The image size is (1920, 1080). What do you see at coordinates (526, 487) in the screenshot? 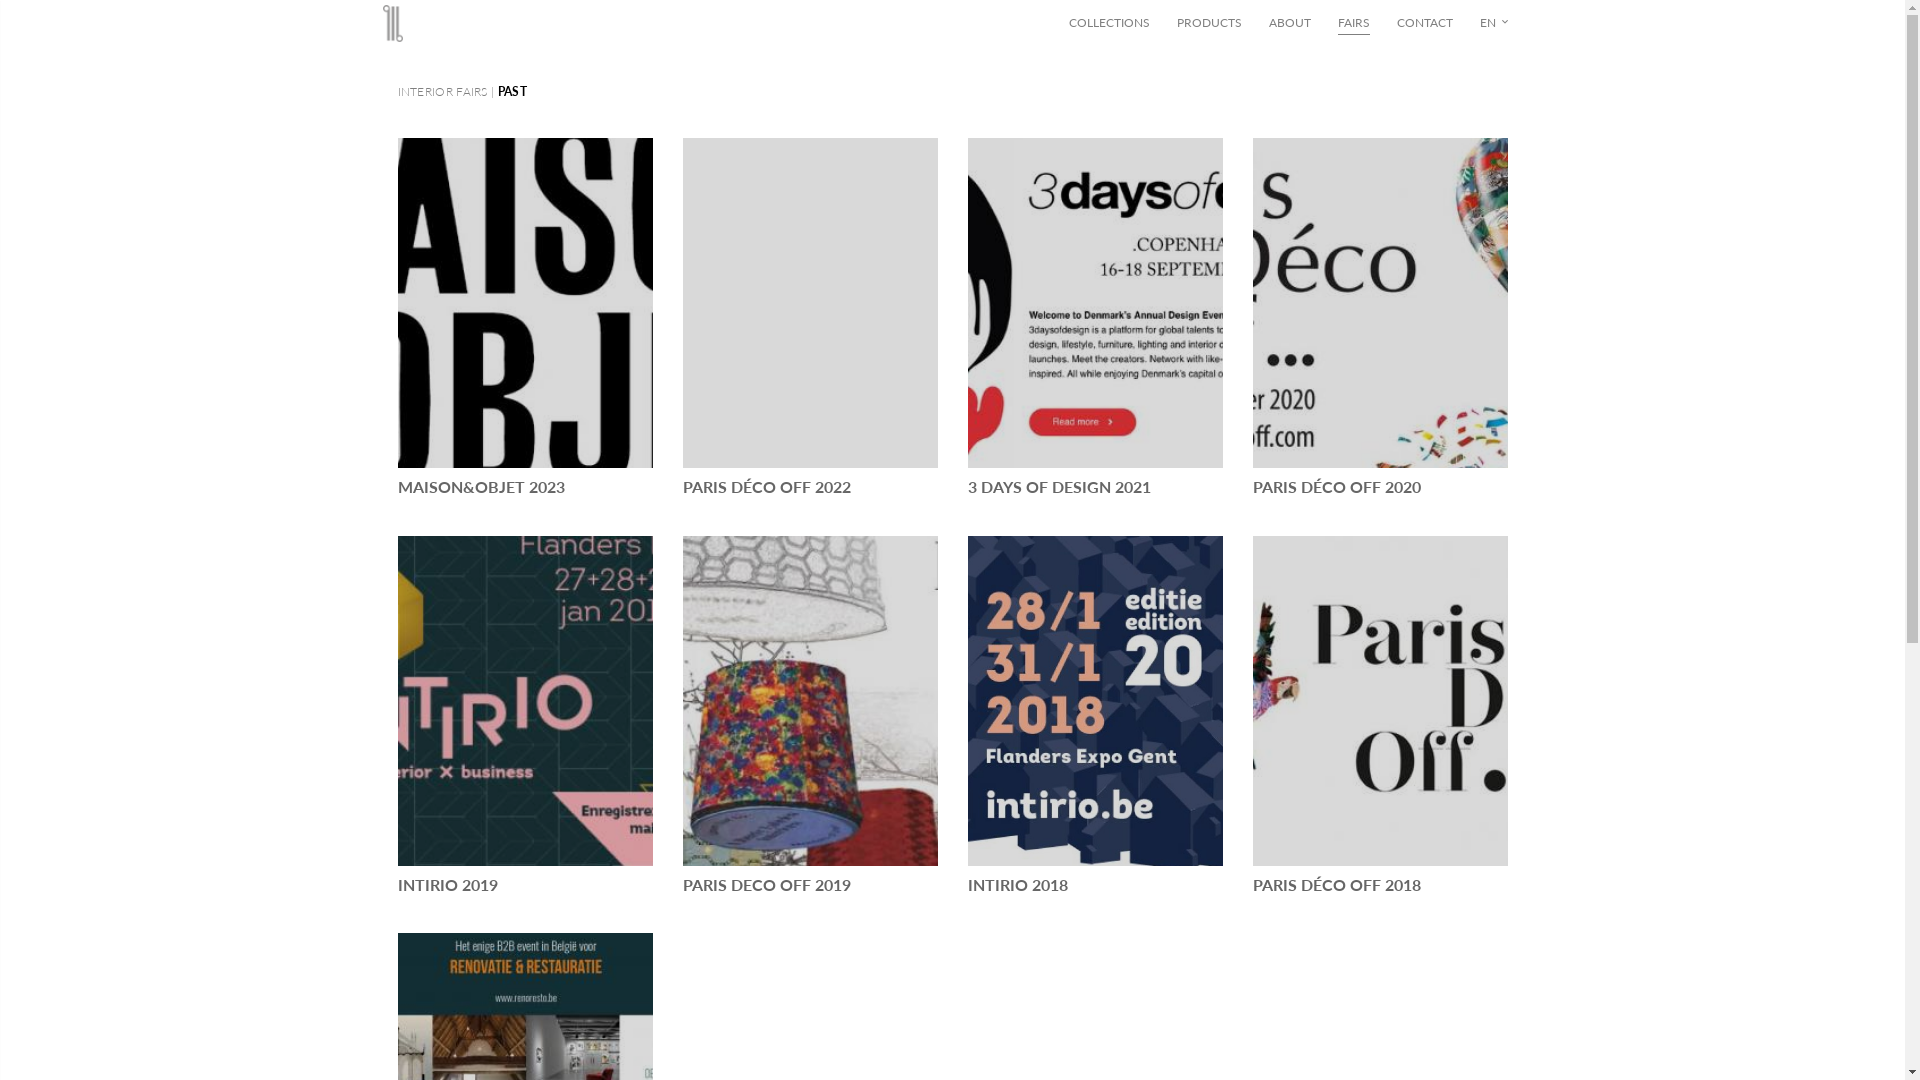
I see `MAISON&OBJET 2023` at bounding box center [526, 487].